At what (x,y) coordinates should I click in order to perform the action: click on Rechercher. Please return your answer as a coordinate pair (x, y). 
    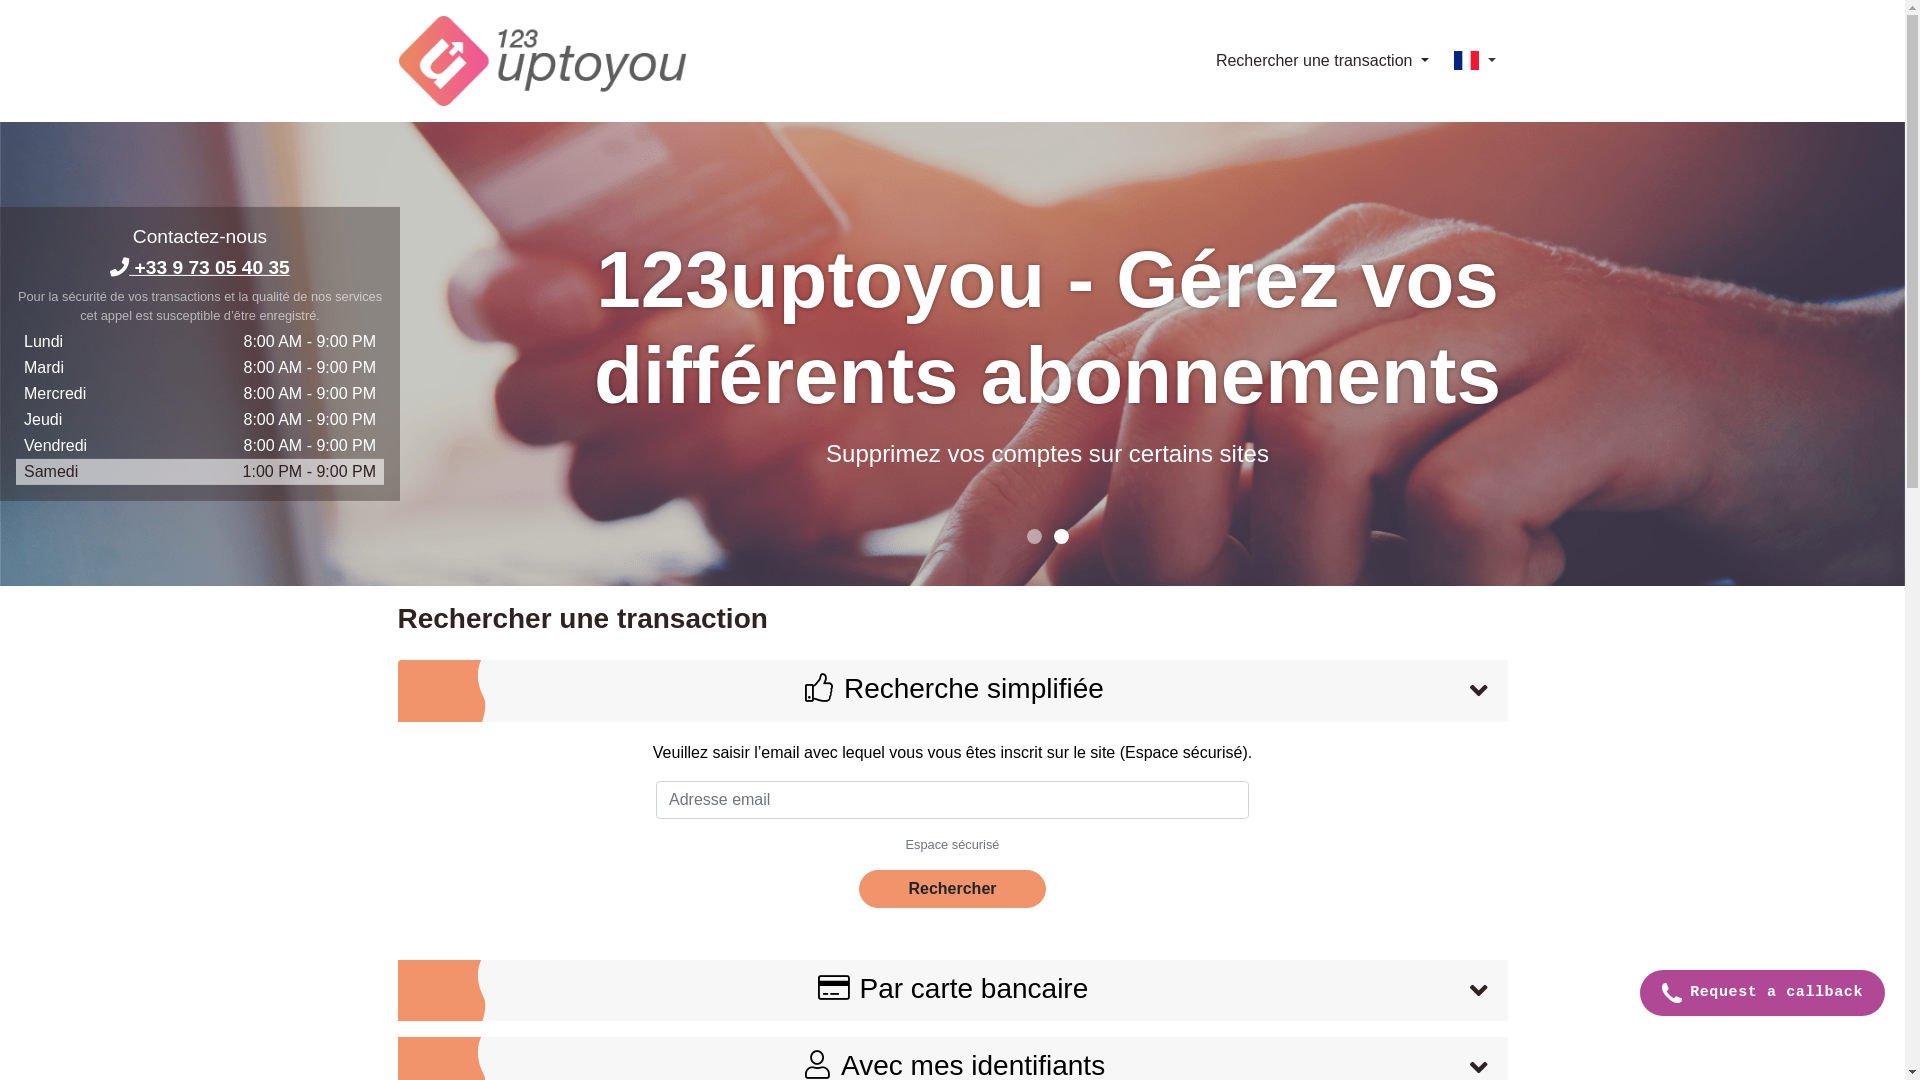
    Looking at the image, I should click on (952, 889).